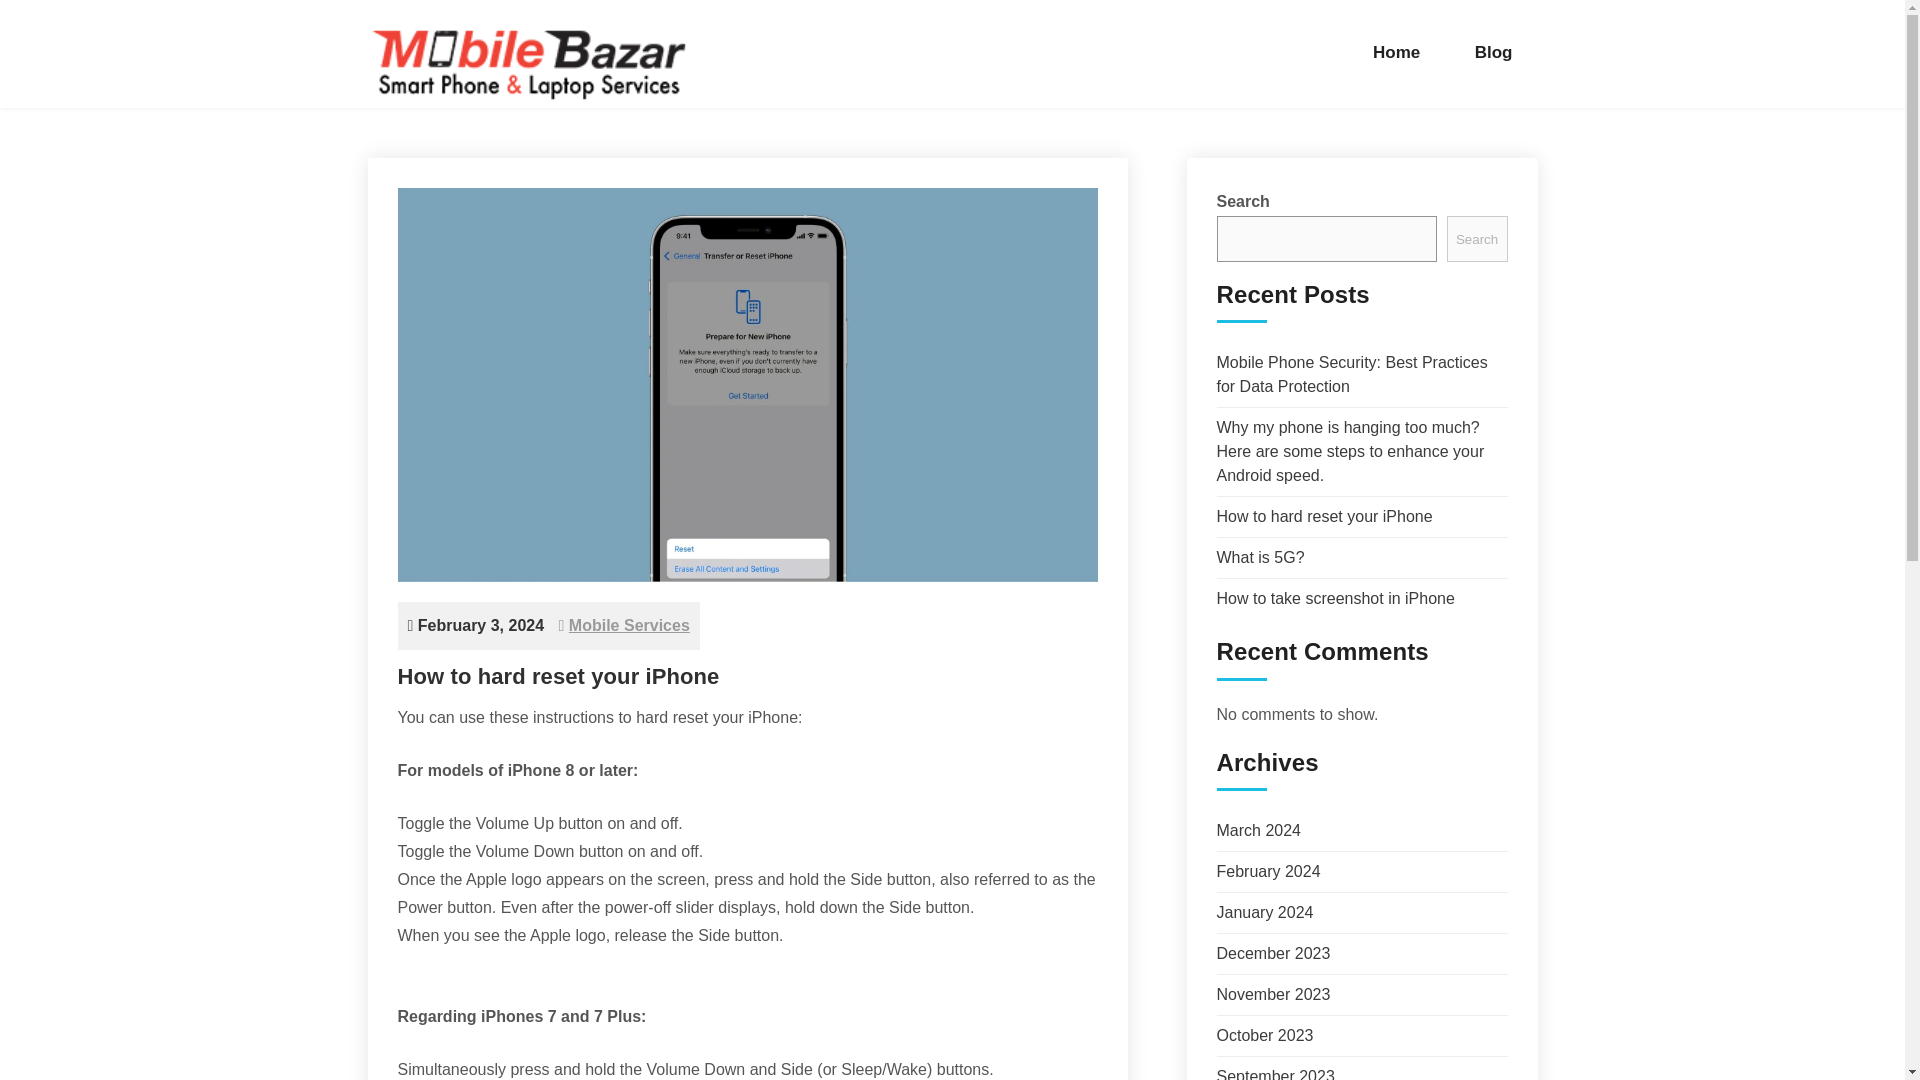 The height and width of the screenshot is (1080, 1920). I want to click on What is 5G?, so click(1259, 556).